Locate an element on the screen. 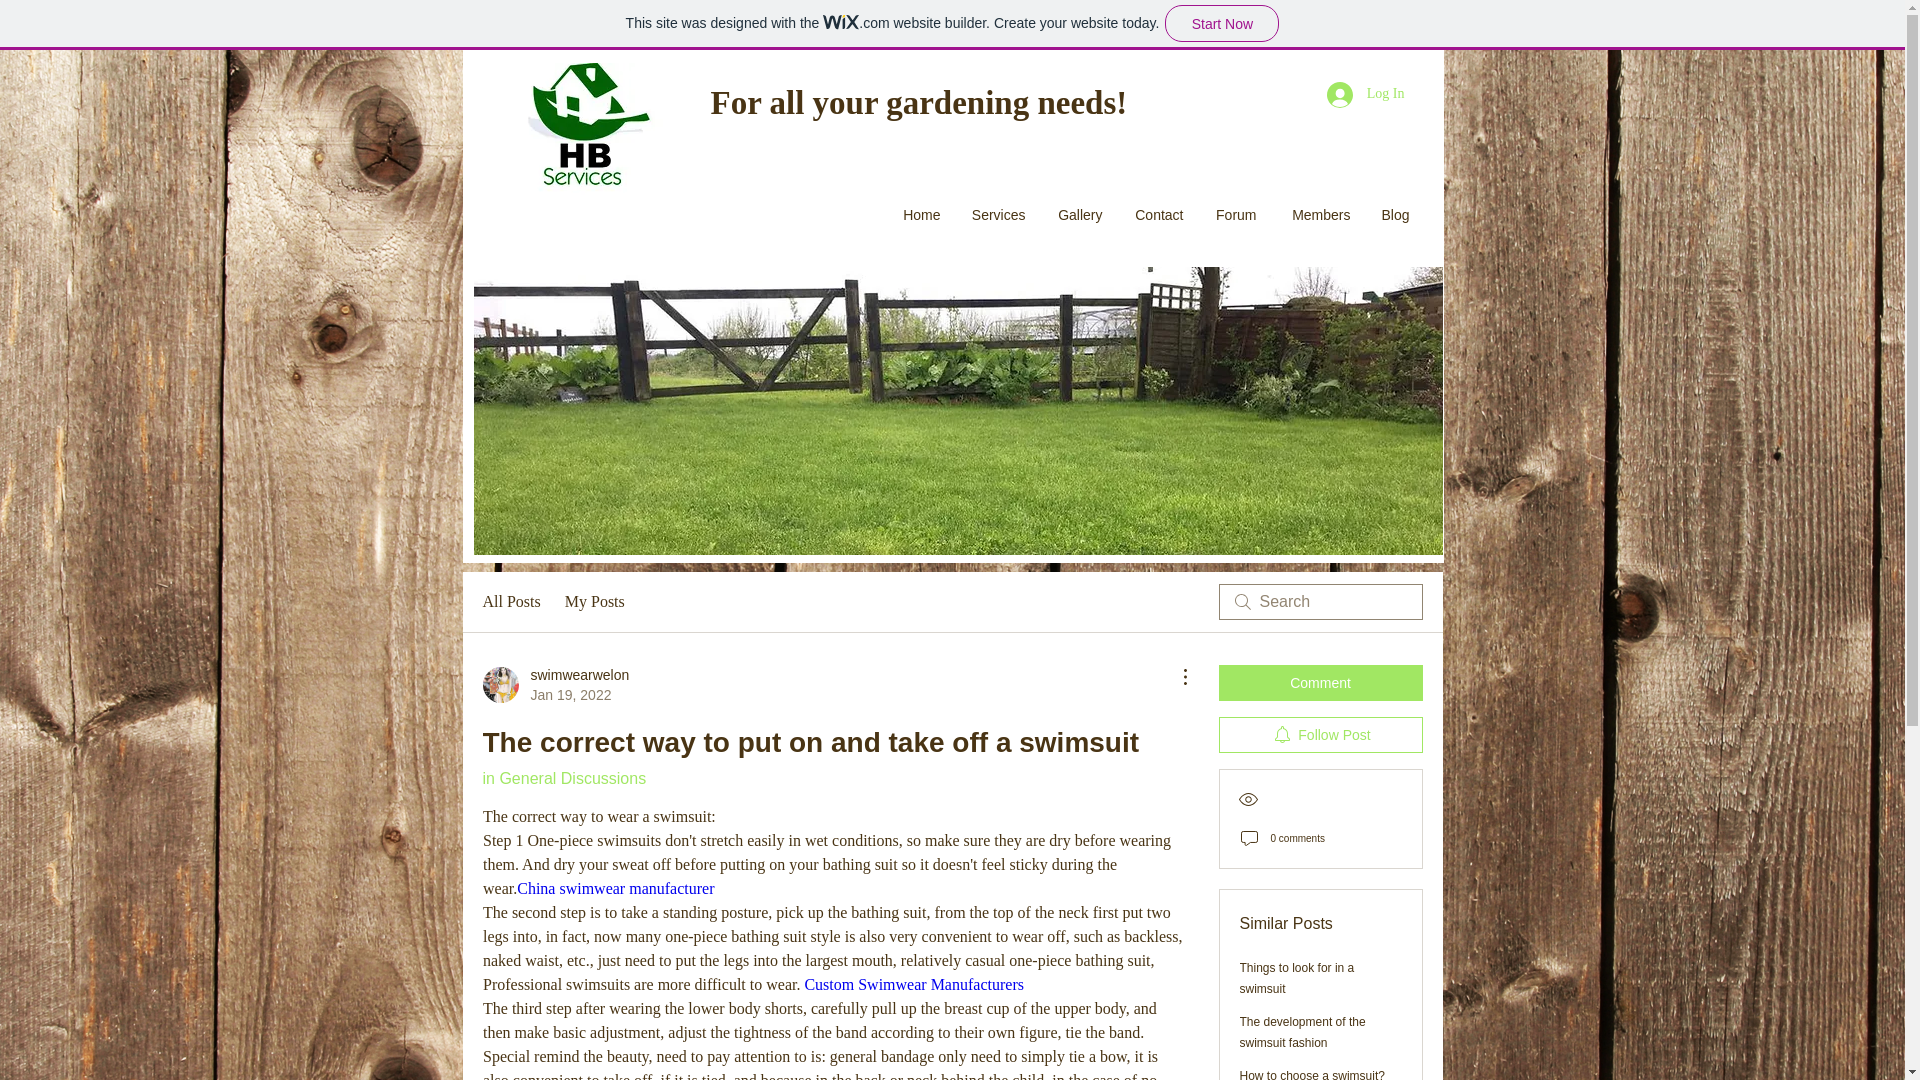 The width and height of the screenshot is (1920, 1080). Home is located at coordinates (1312, 1074).